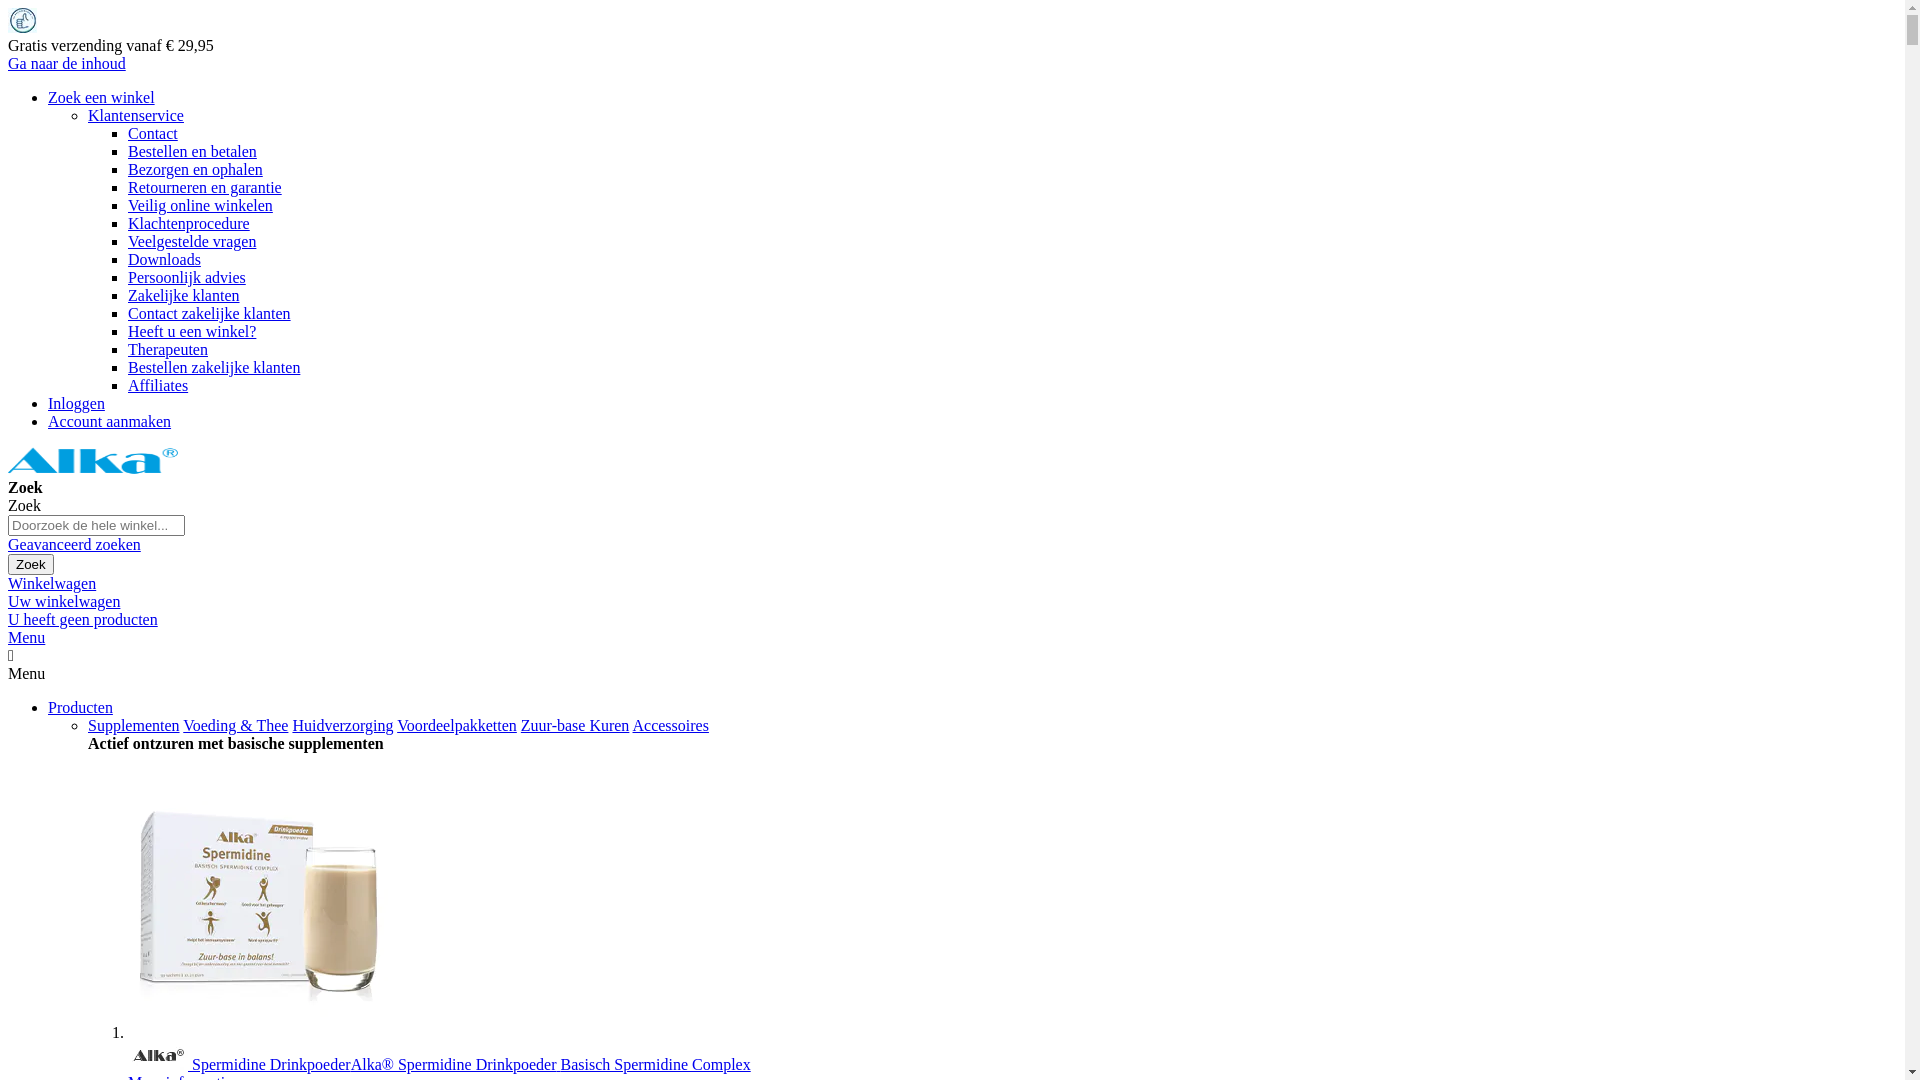  I want to click on Downloads, so click(164, 260).